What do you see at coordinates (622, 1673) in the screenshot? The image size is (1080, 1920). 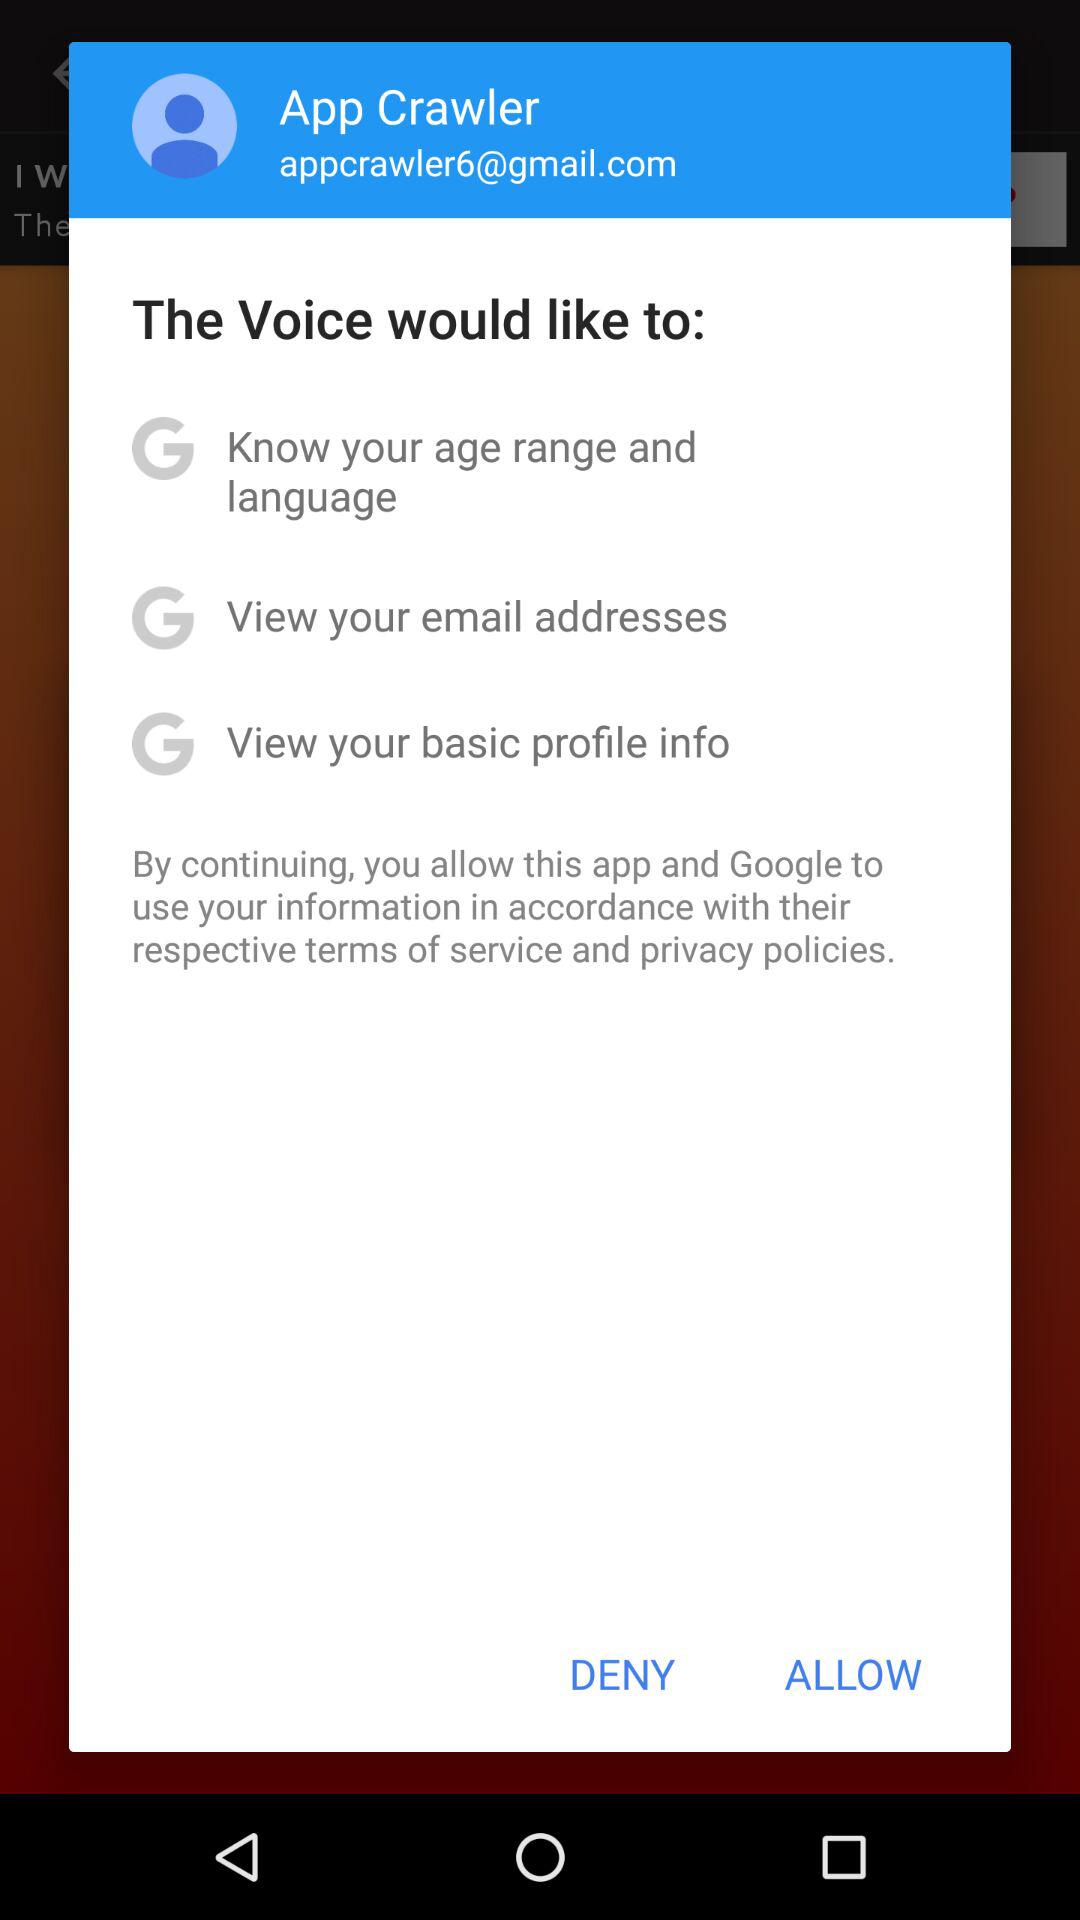 I see `turn off app below by continuing you` at bounding box center [622, 1673].